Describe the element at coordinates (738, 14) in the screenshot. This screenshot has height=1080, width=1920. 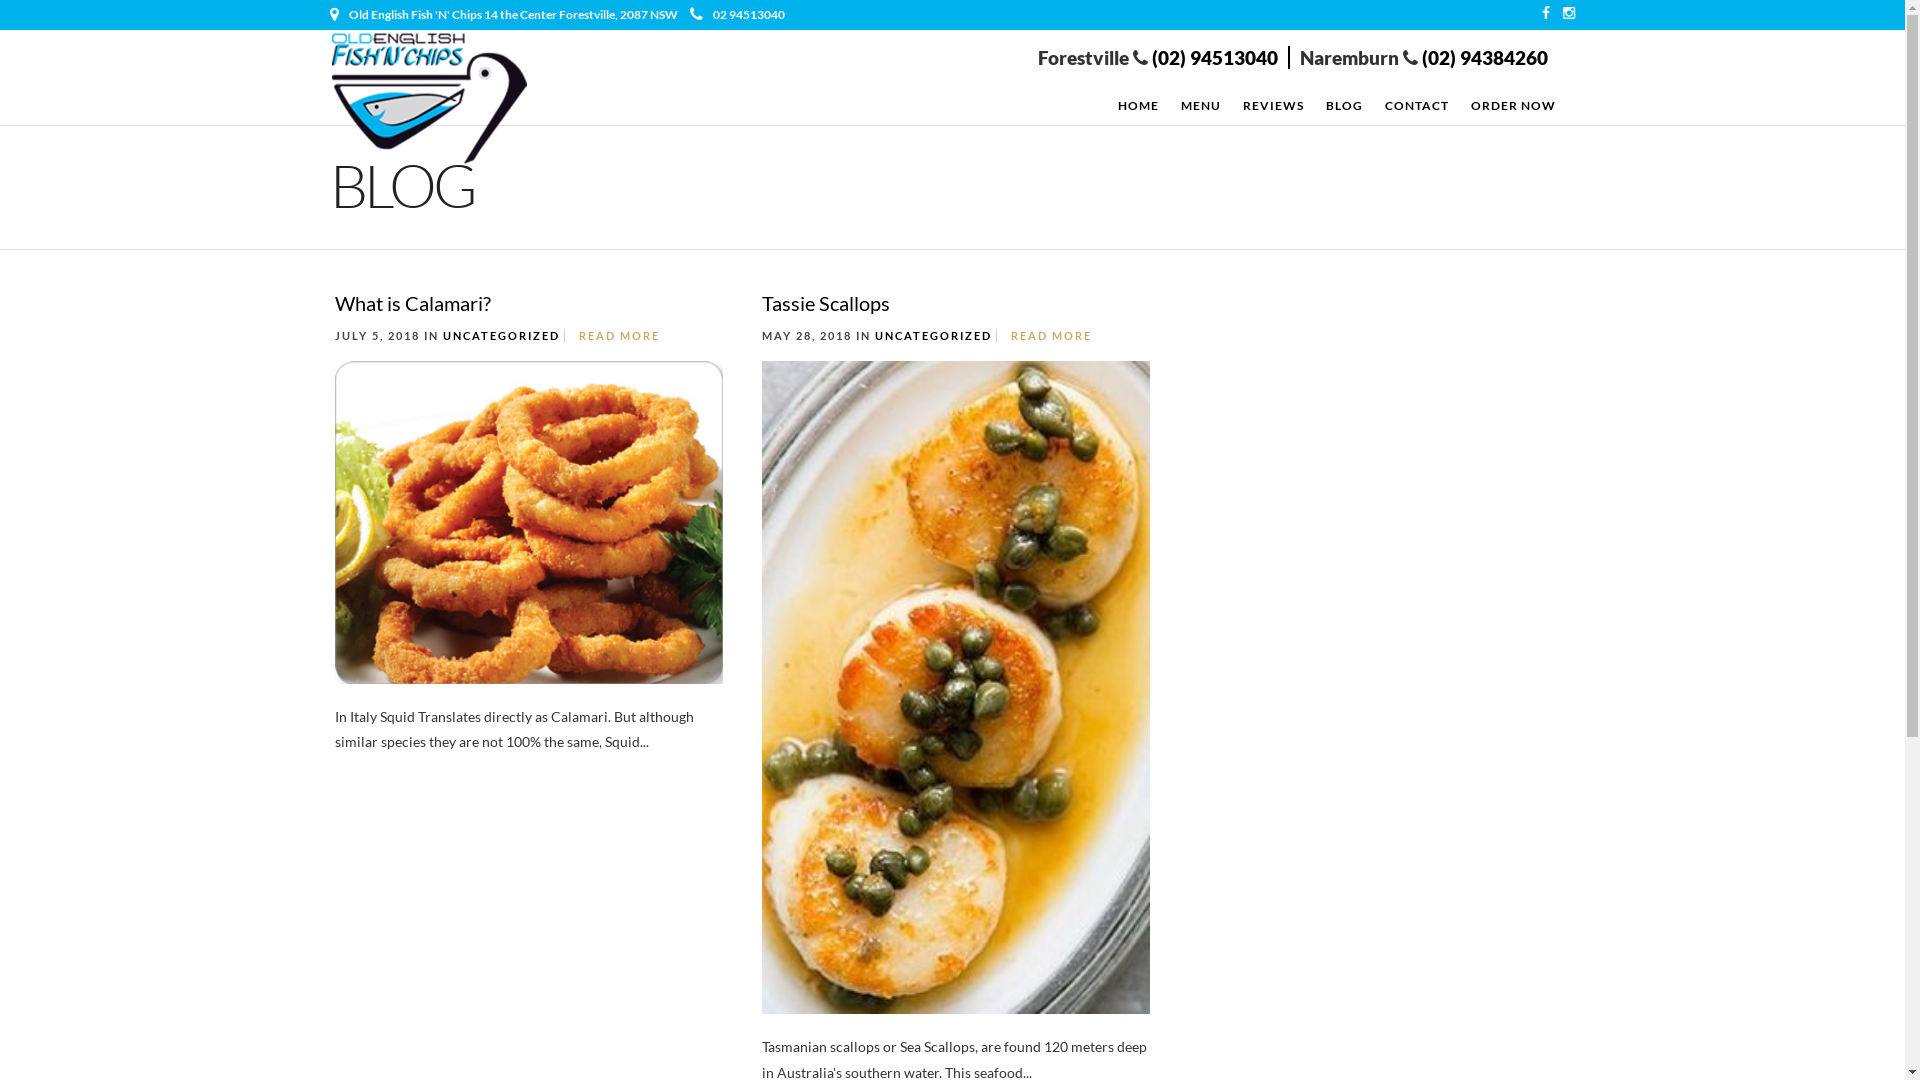
I see `02 94513040` at that location.